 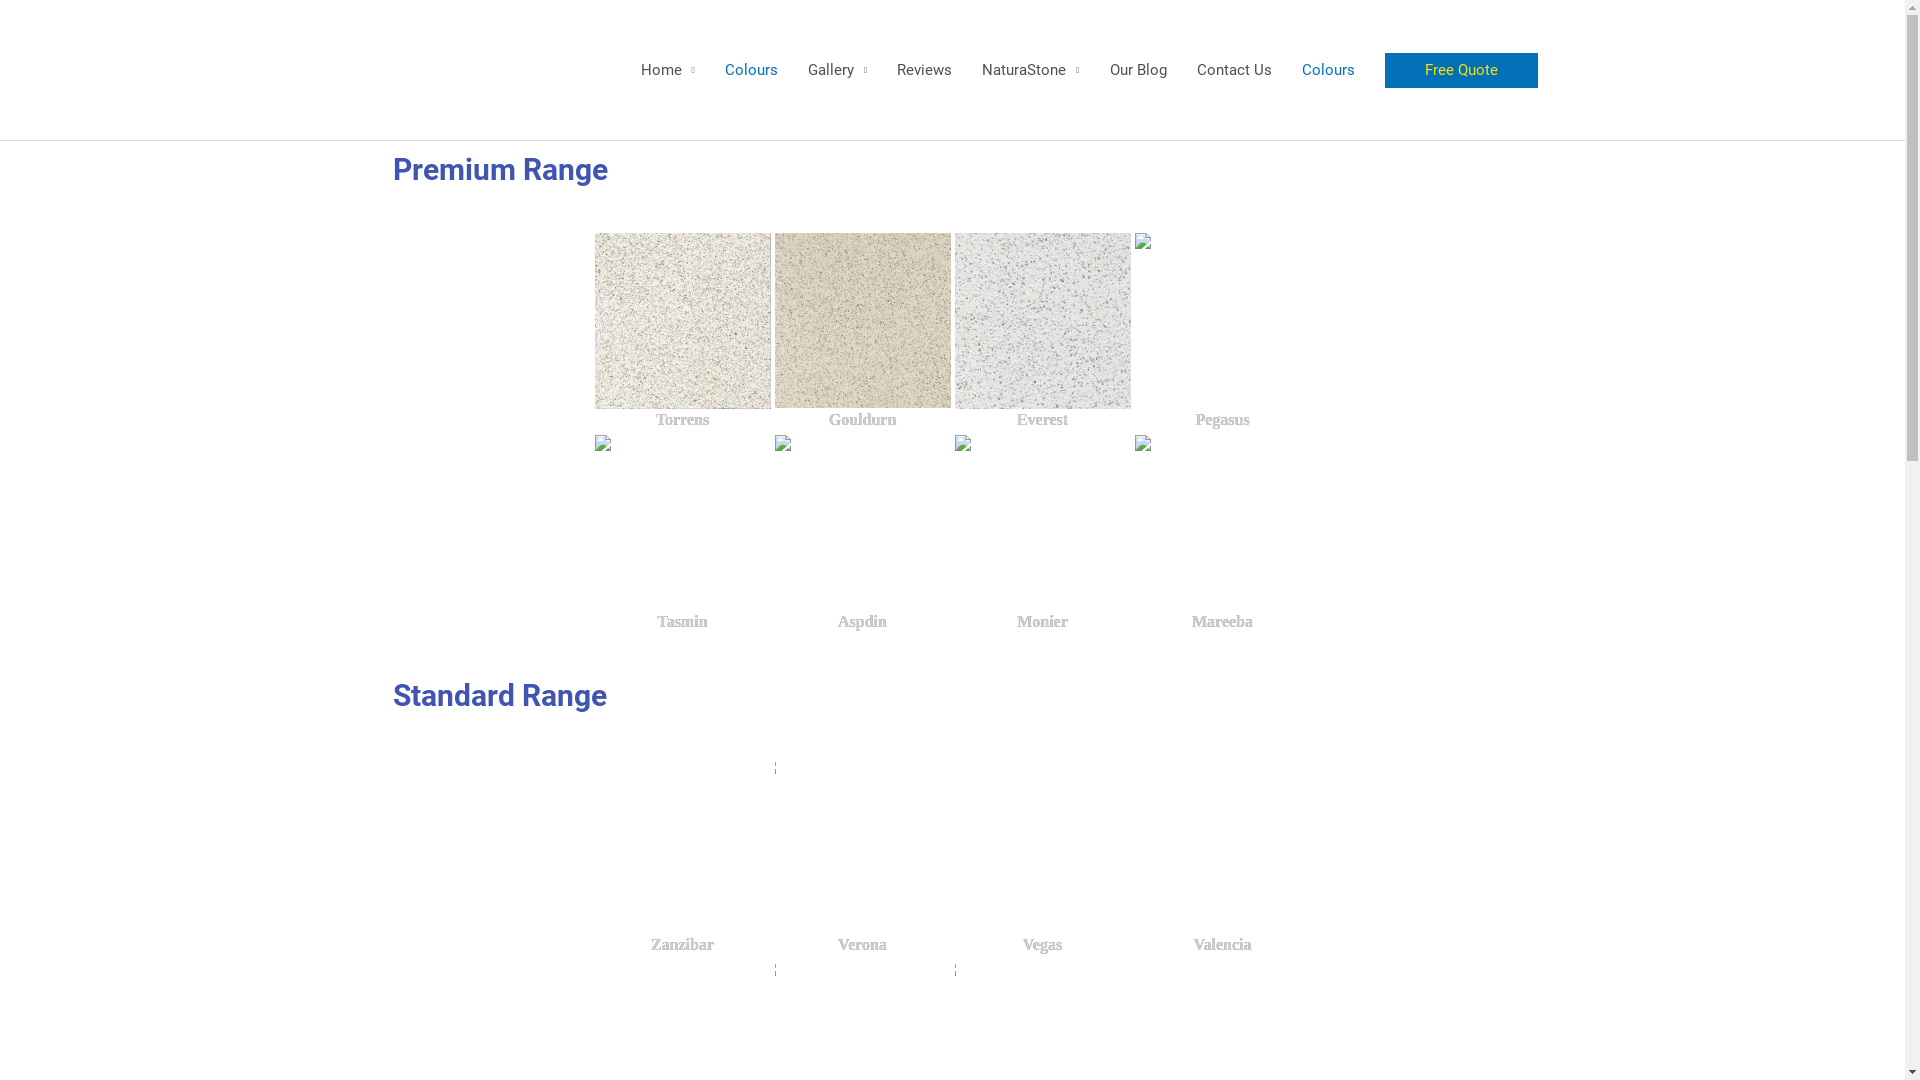 I want to click on Home, so click(x=668, y=70).